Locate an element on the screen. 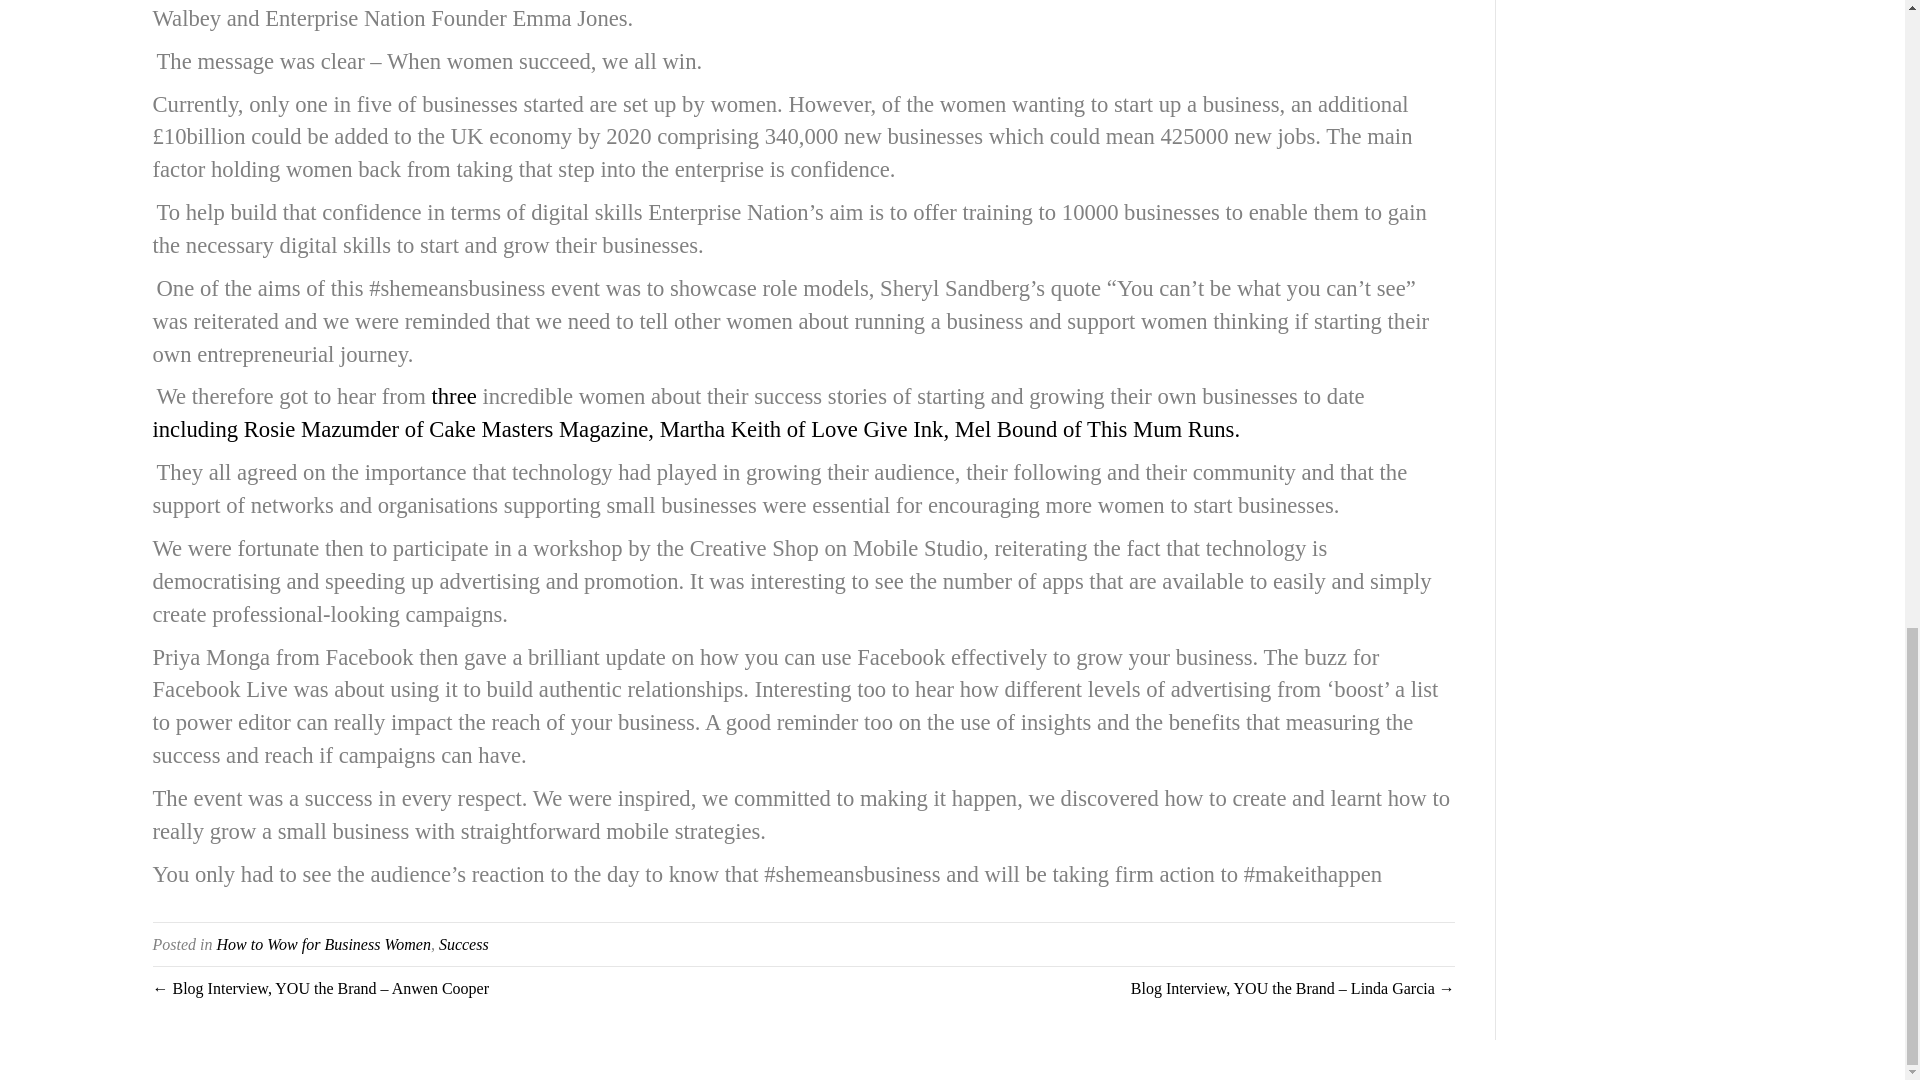  Success is located at coordinates (464, 944).